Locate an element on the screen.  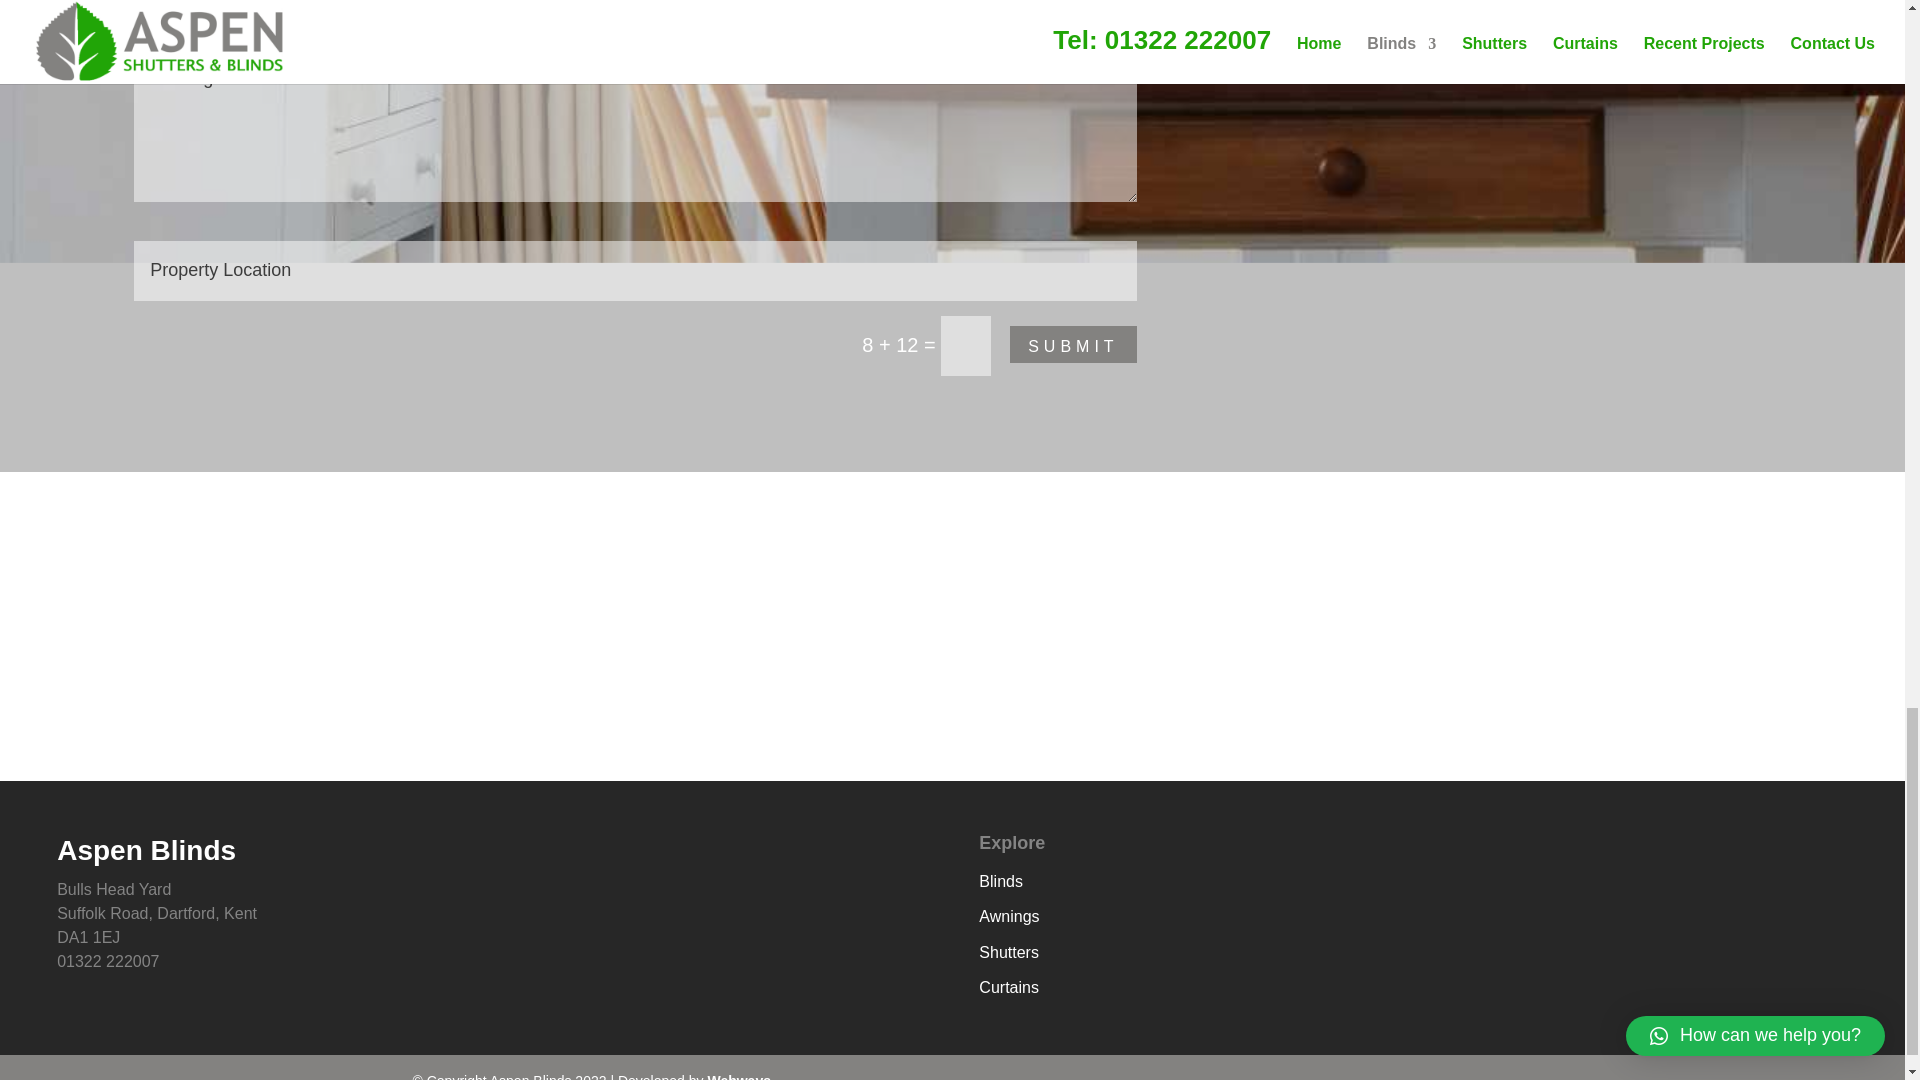
Awnings is located at coordinates (1008, 916).